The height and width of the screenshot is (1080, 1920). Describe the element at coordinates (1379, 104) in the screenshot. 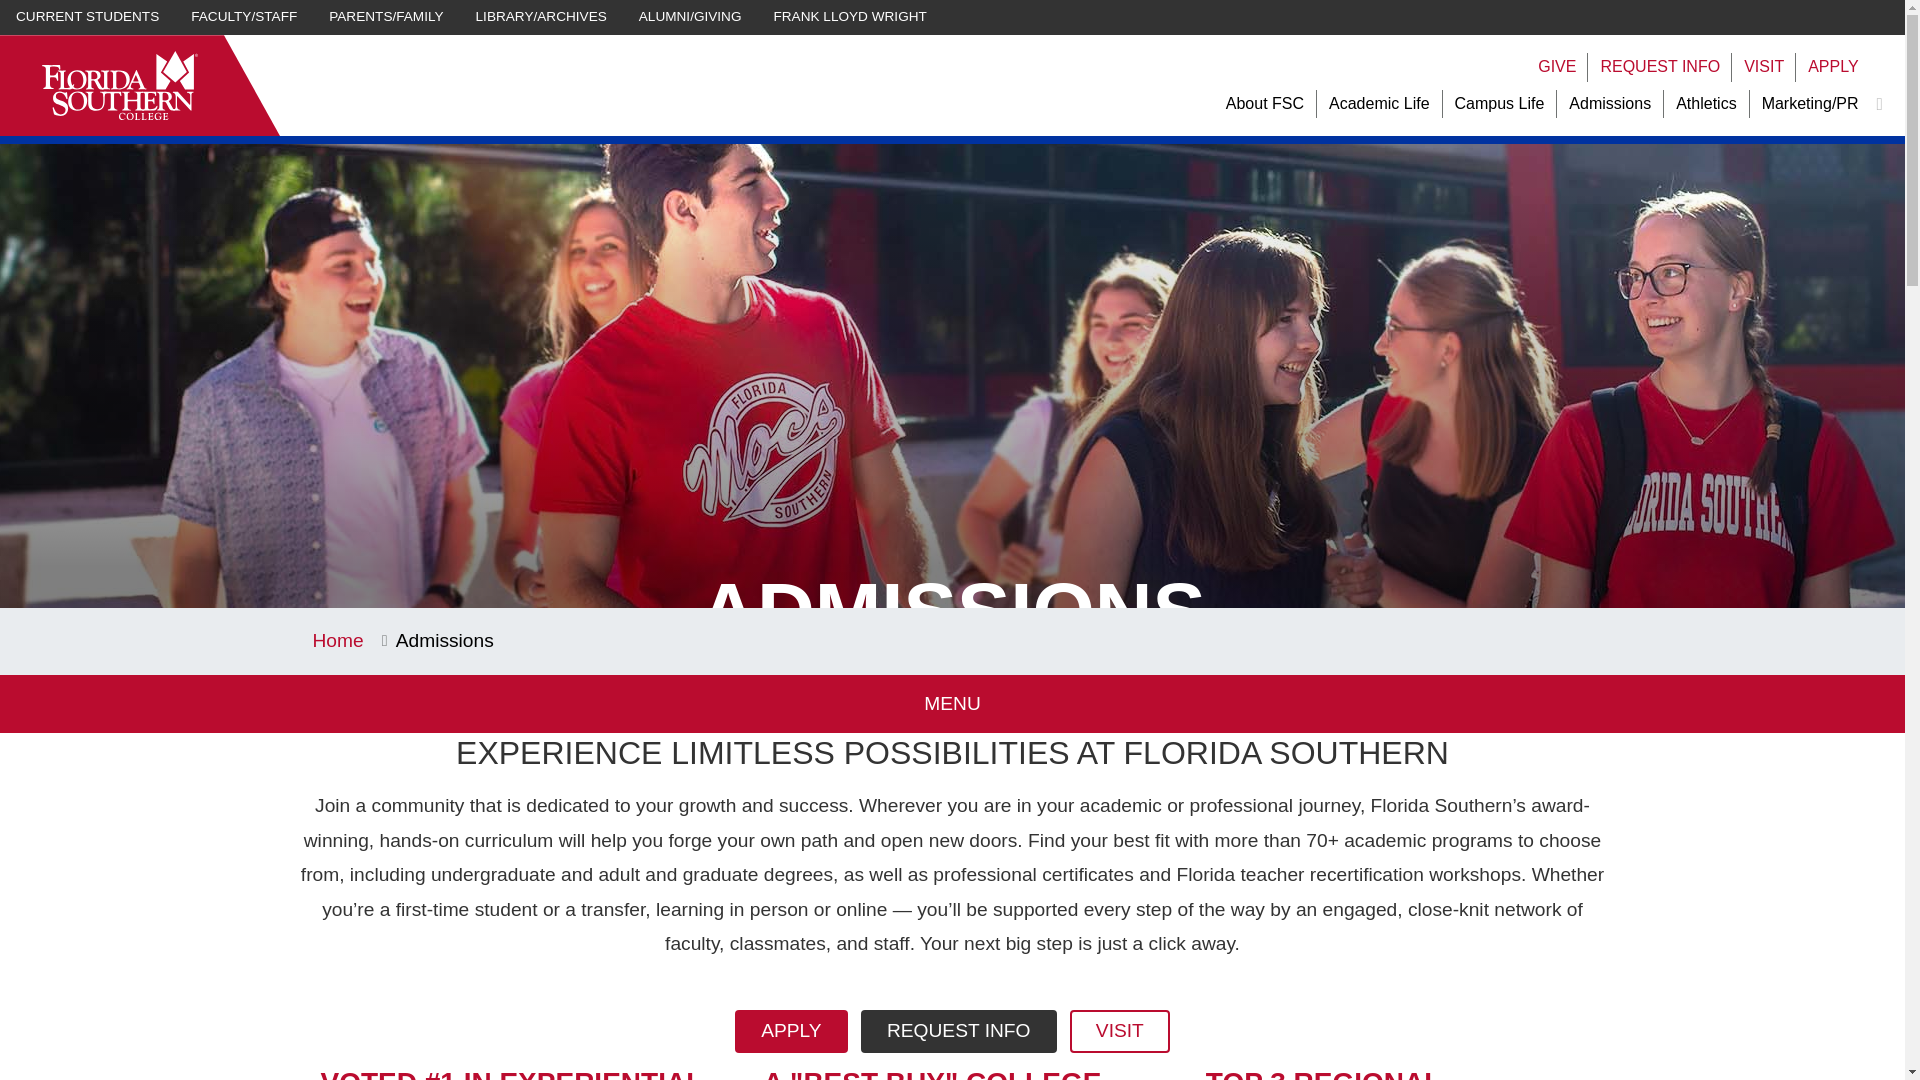

I see `Academic Life` at that location.